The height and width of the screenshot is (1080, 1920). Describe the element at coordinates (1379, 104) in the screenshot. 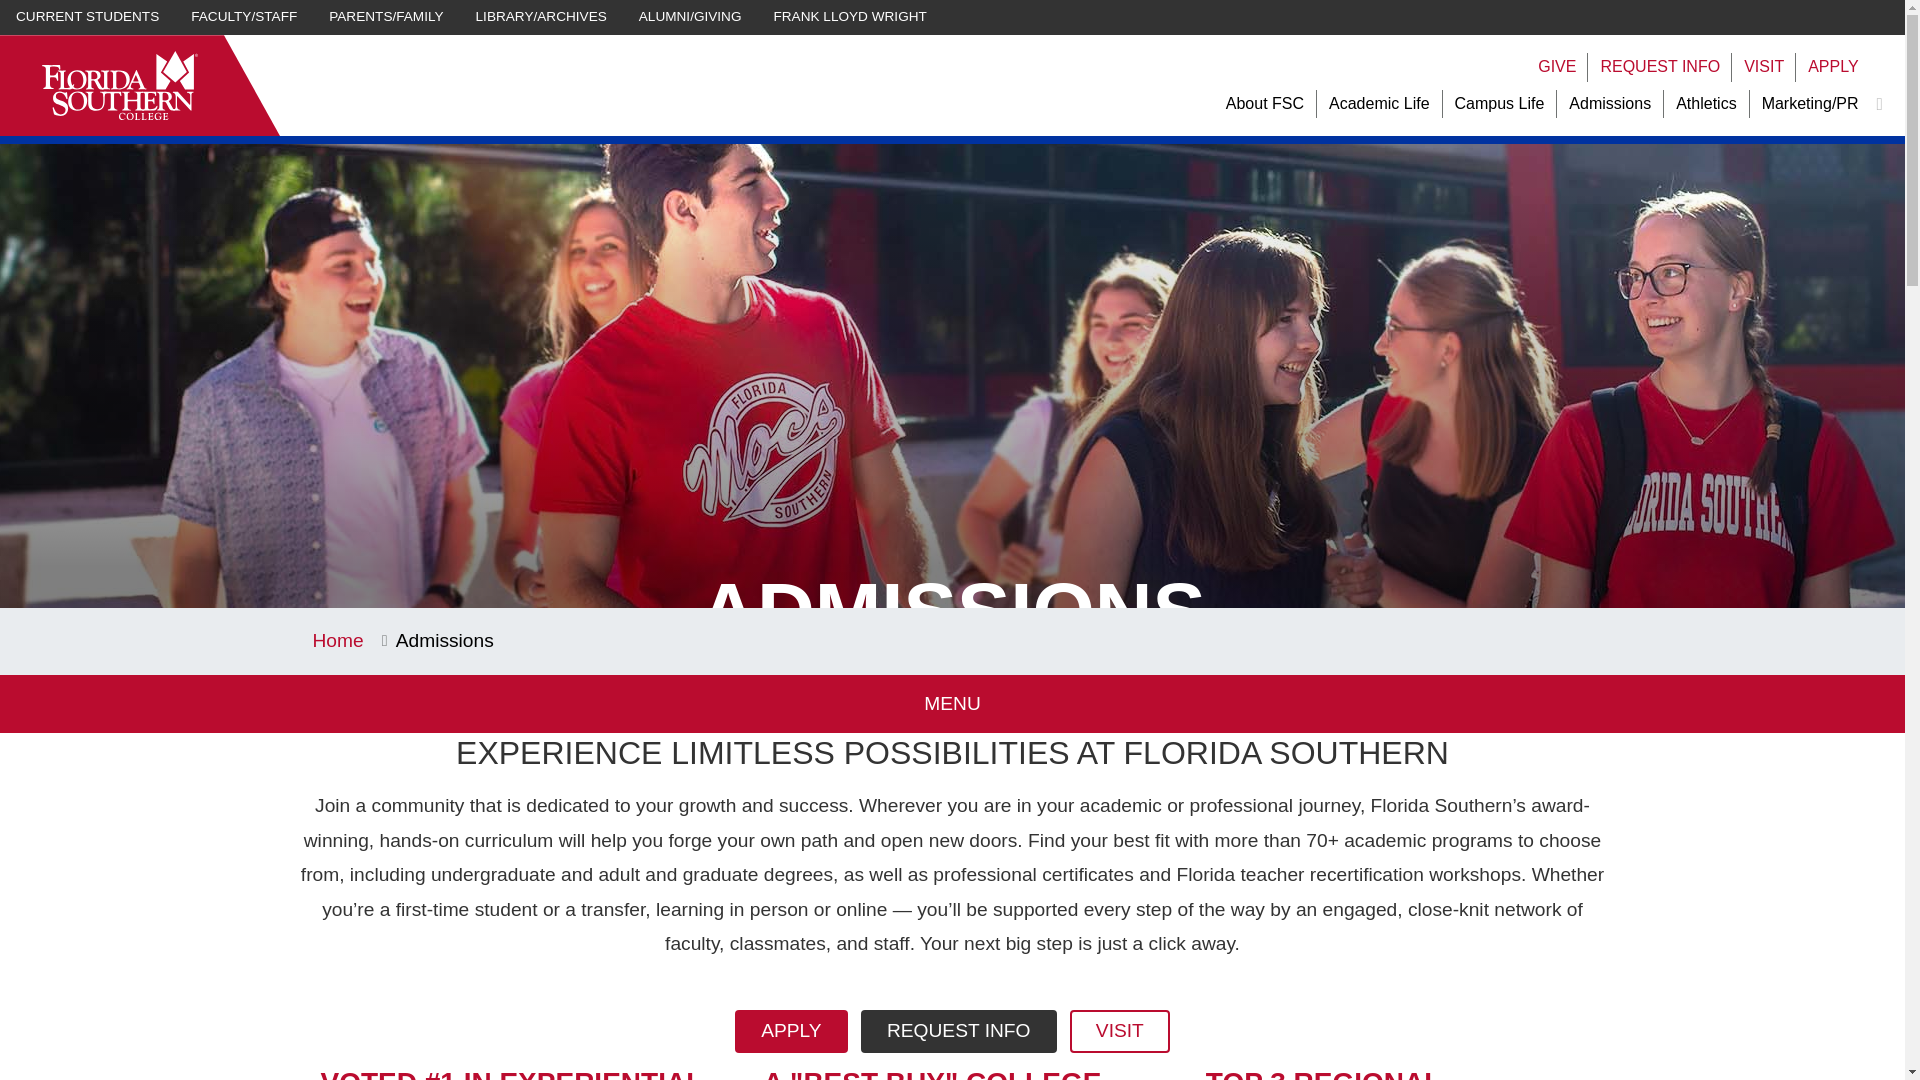

I see `Academic Life` at that location.